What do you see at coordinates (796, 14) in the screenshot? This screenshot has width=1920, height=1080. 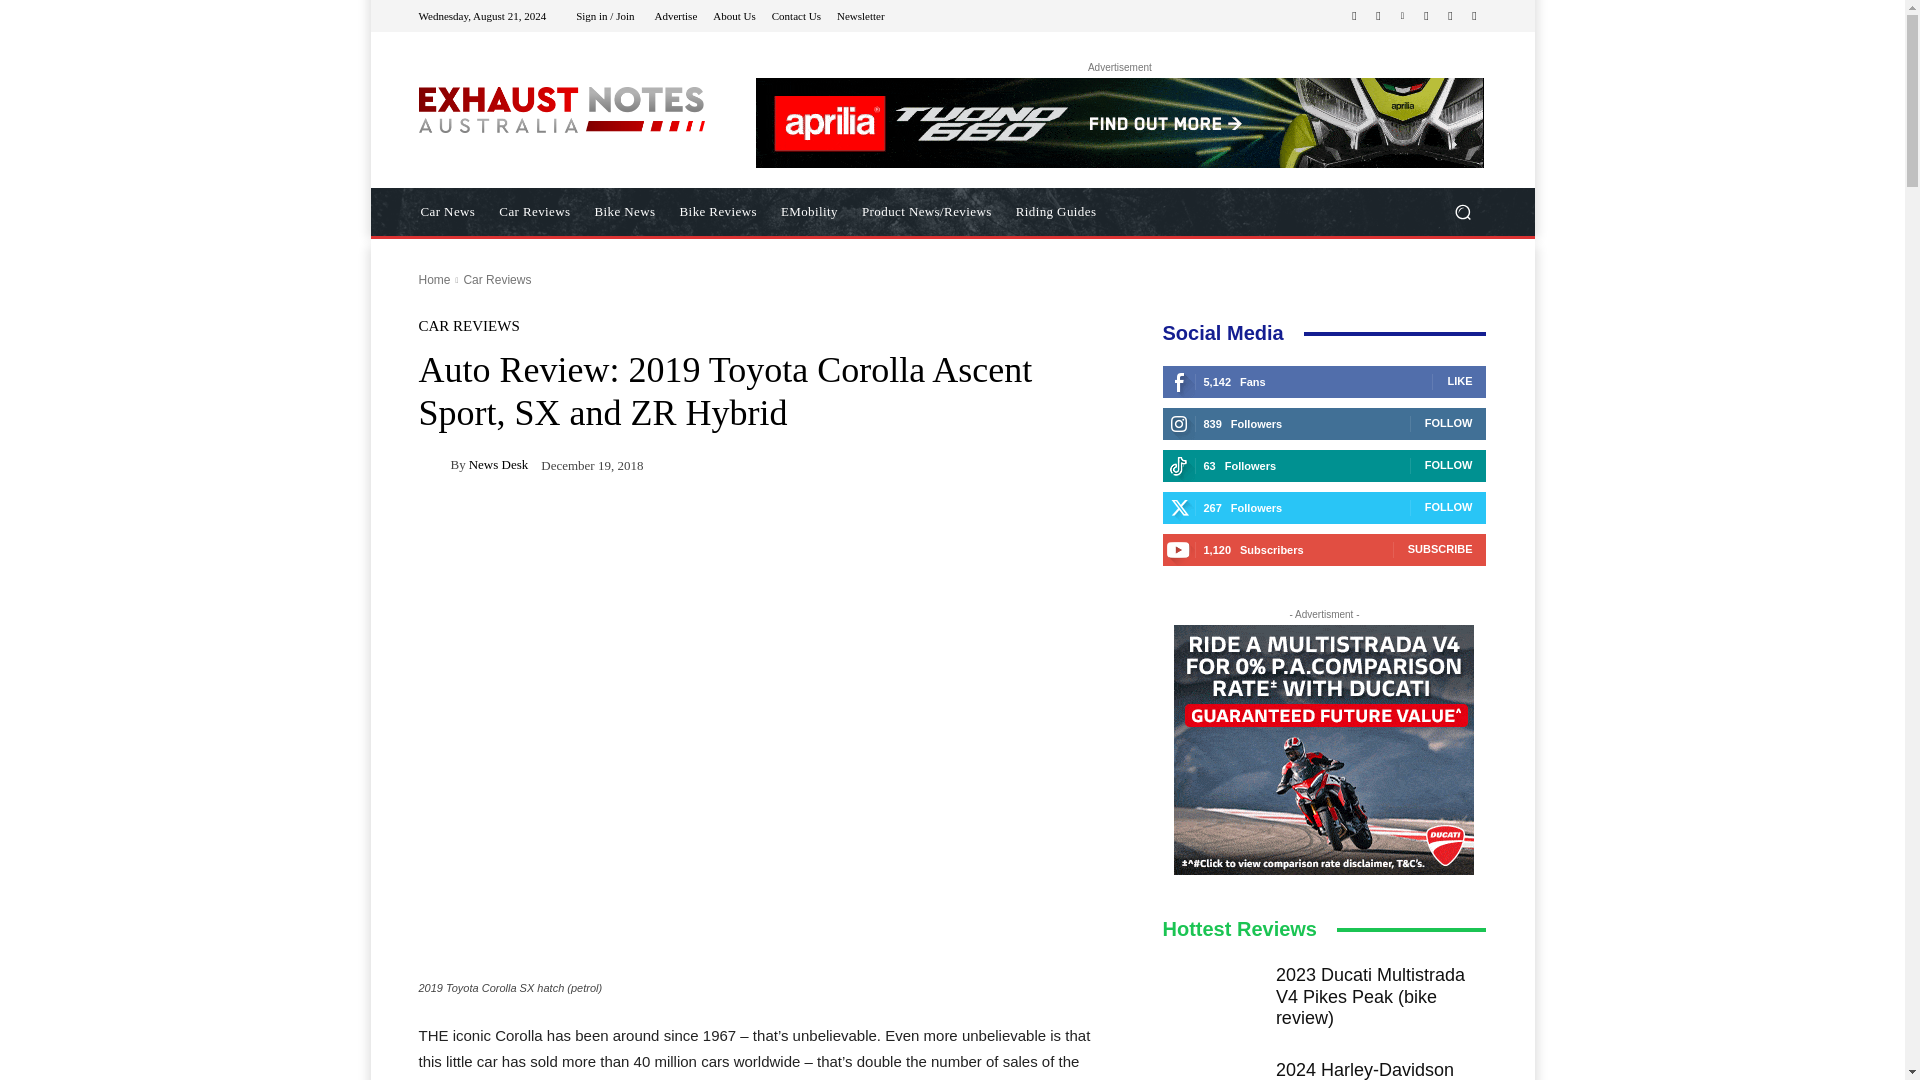 I see `Contact Us` at bounding box center [796, 14].